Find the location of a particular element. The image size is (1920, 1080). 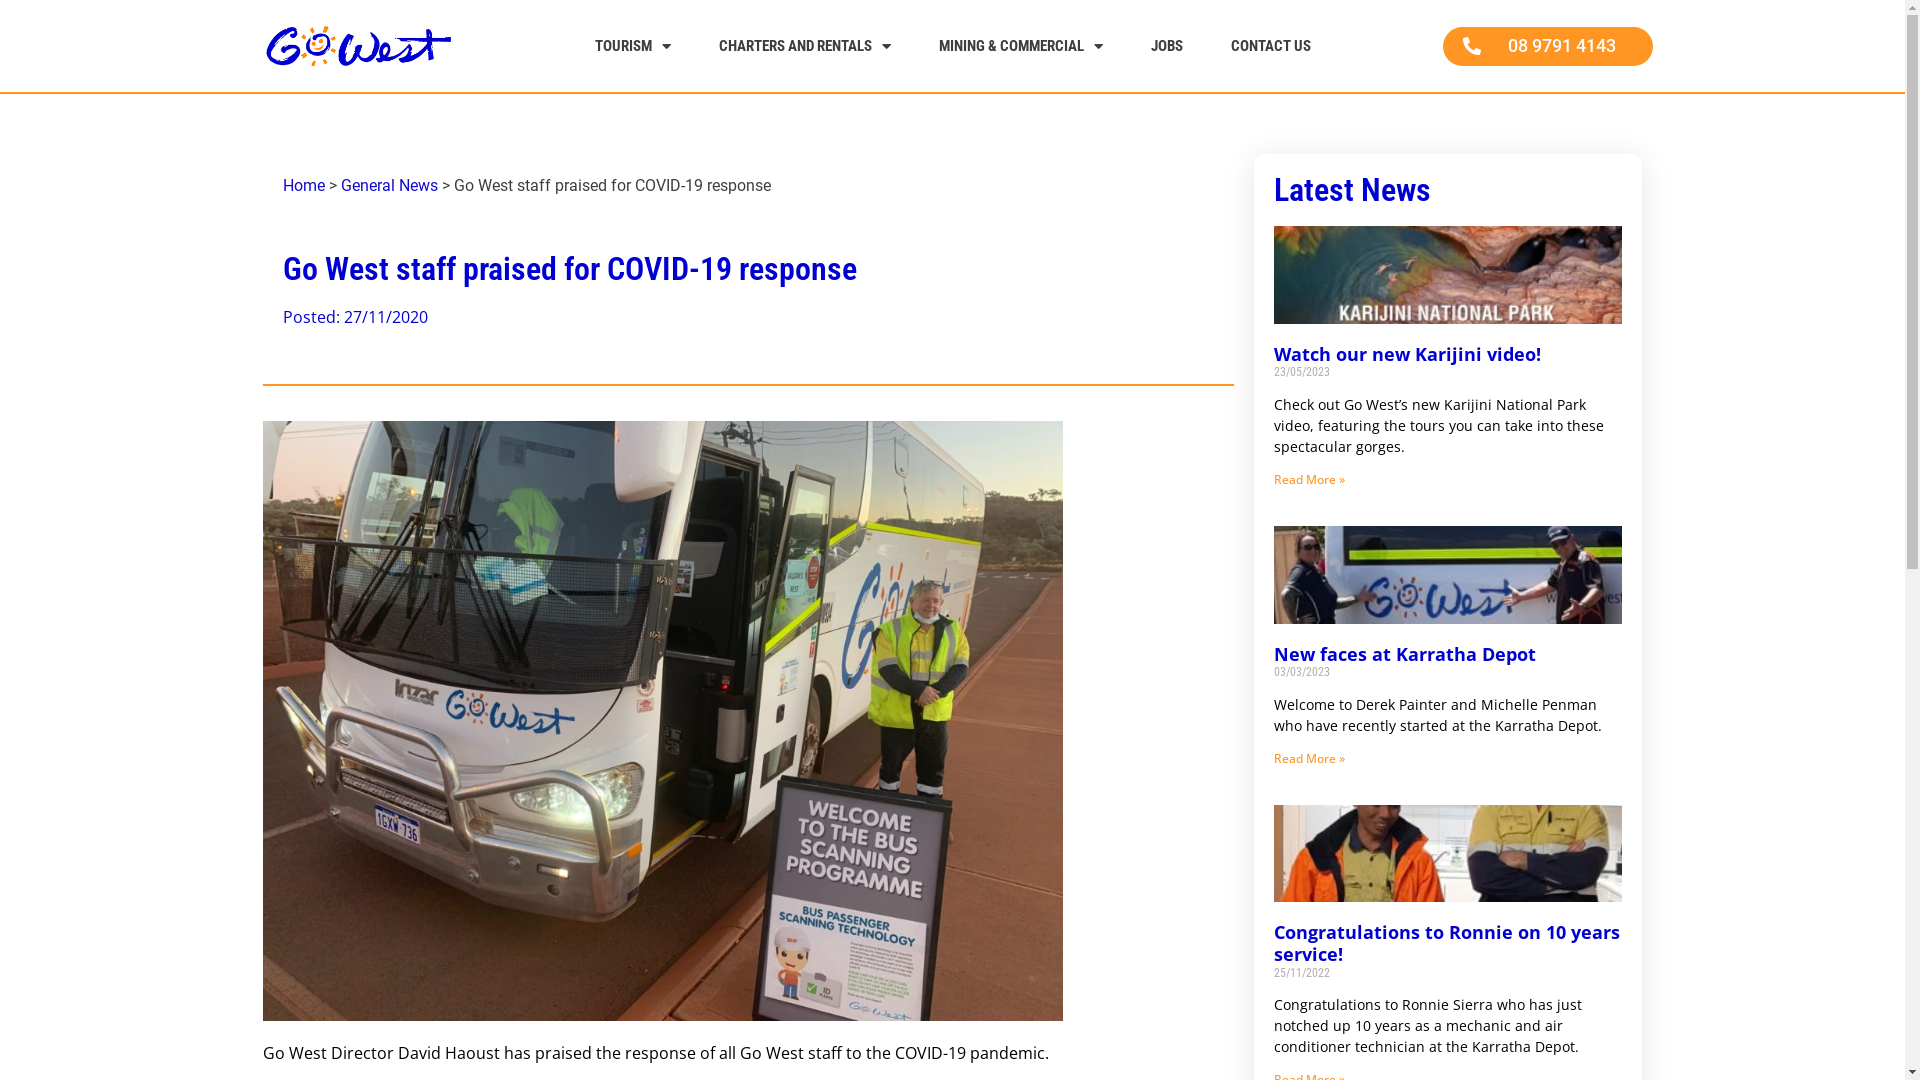

New faces at Karratha Depot is located at coordinates (1405, 654).